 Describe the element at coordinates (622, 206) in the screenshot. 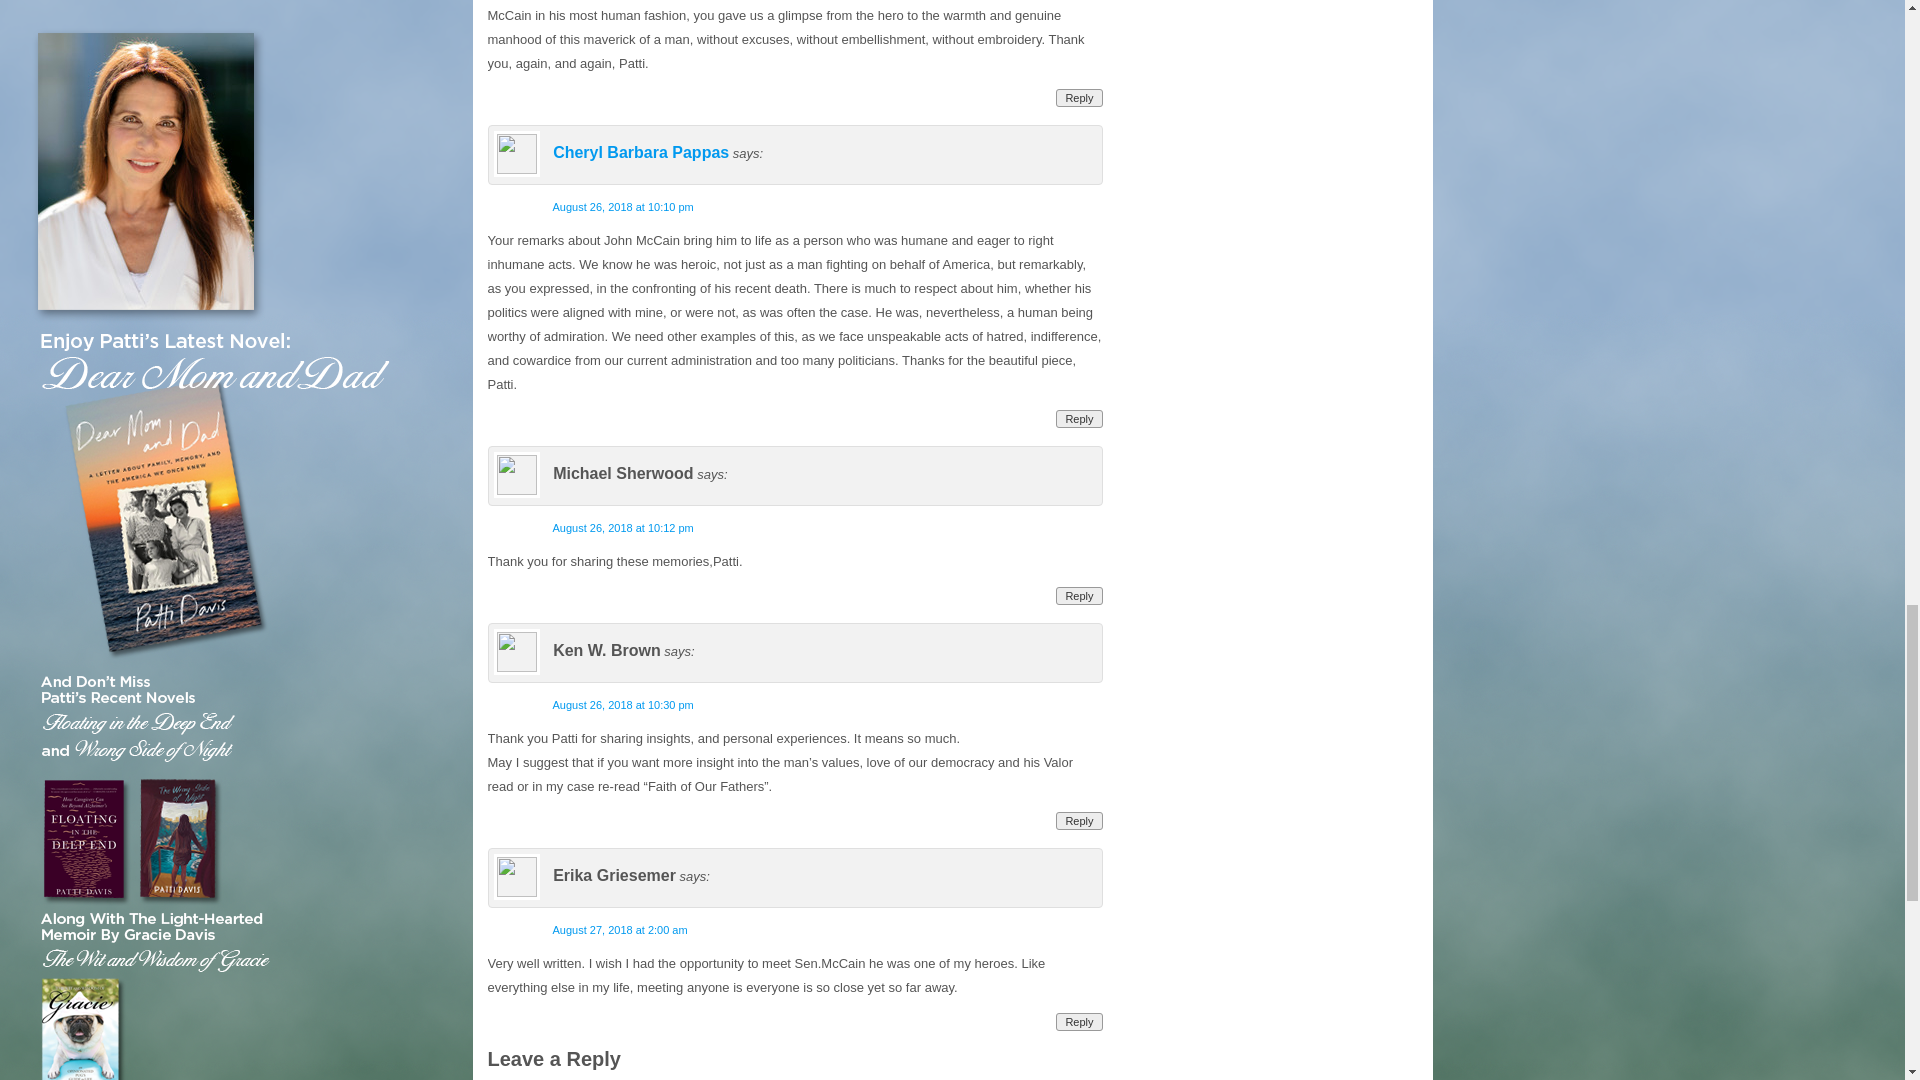

I see `August 26, 2018 at 10:10 pm` at that location.